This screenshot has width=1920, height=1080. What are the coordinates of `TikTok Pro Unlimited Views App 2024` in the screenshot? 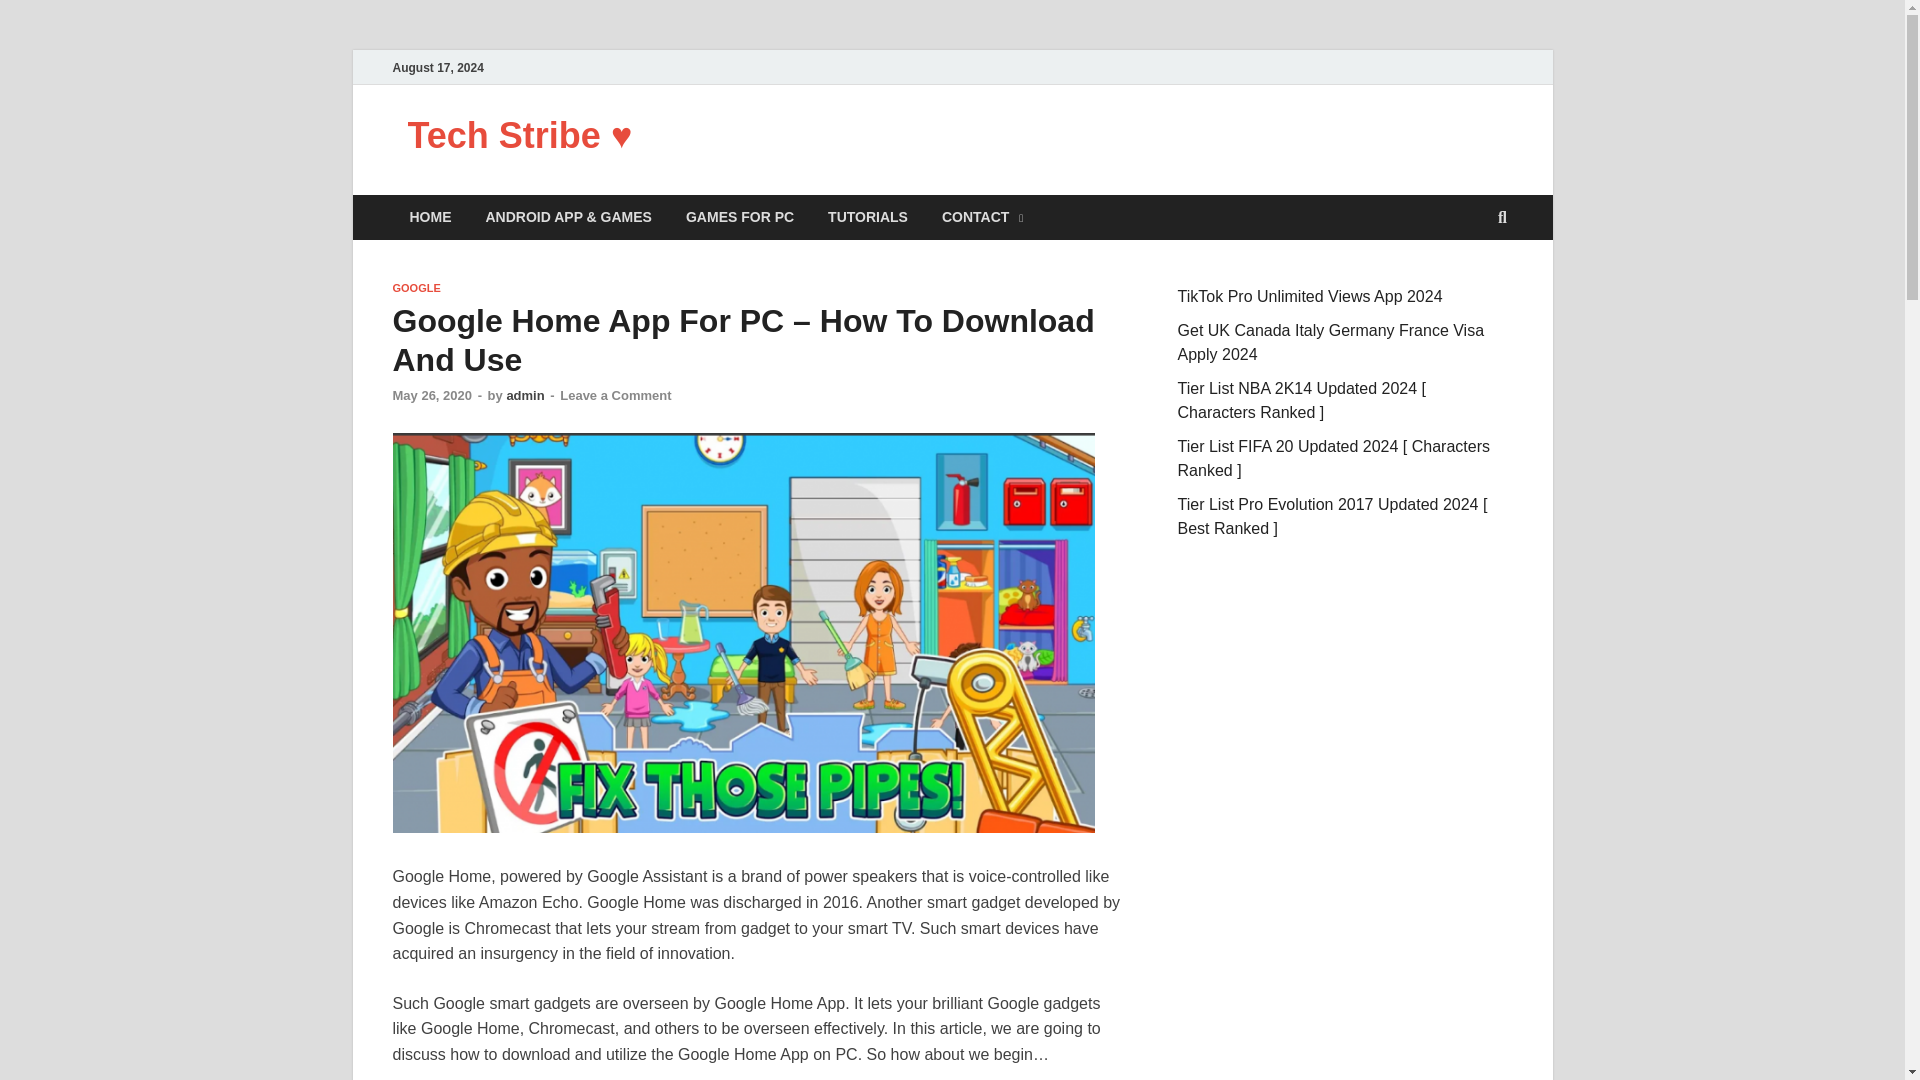 It's located at (1310, 296).